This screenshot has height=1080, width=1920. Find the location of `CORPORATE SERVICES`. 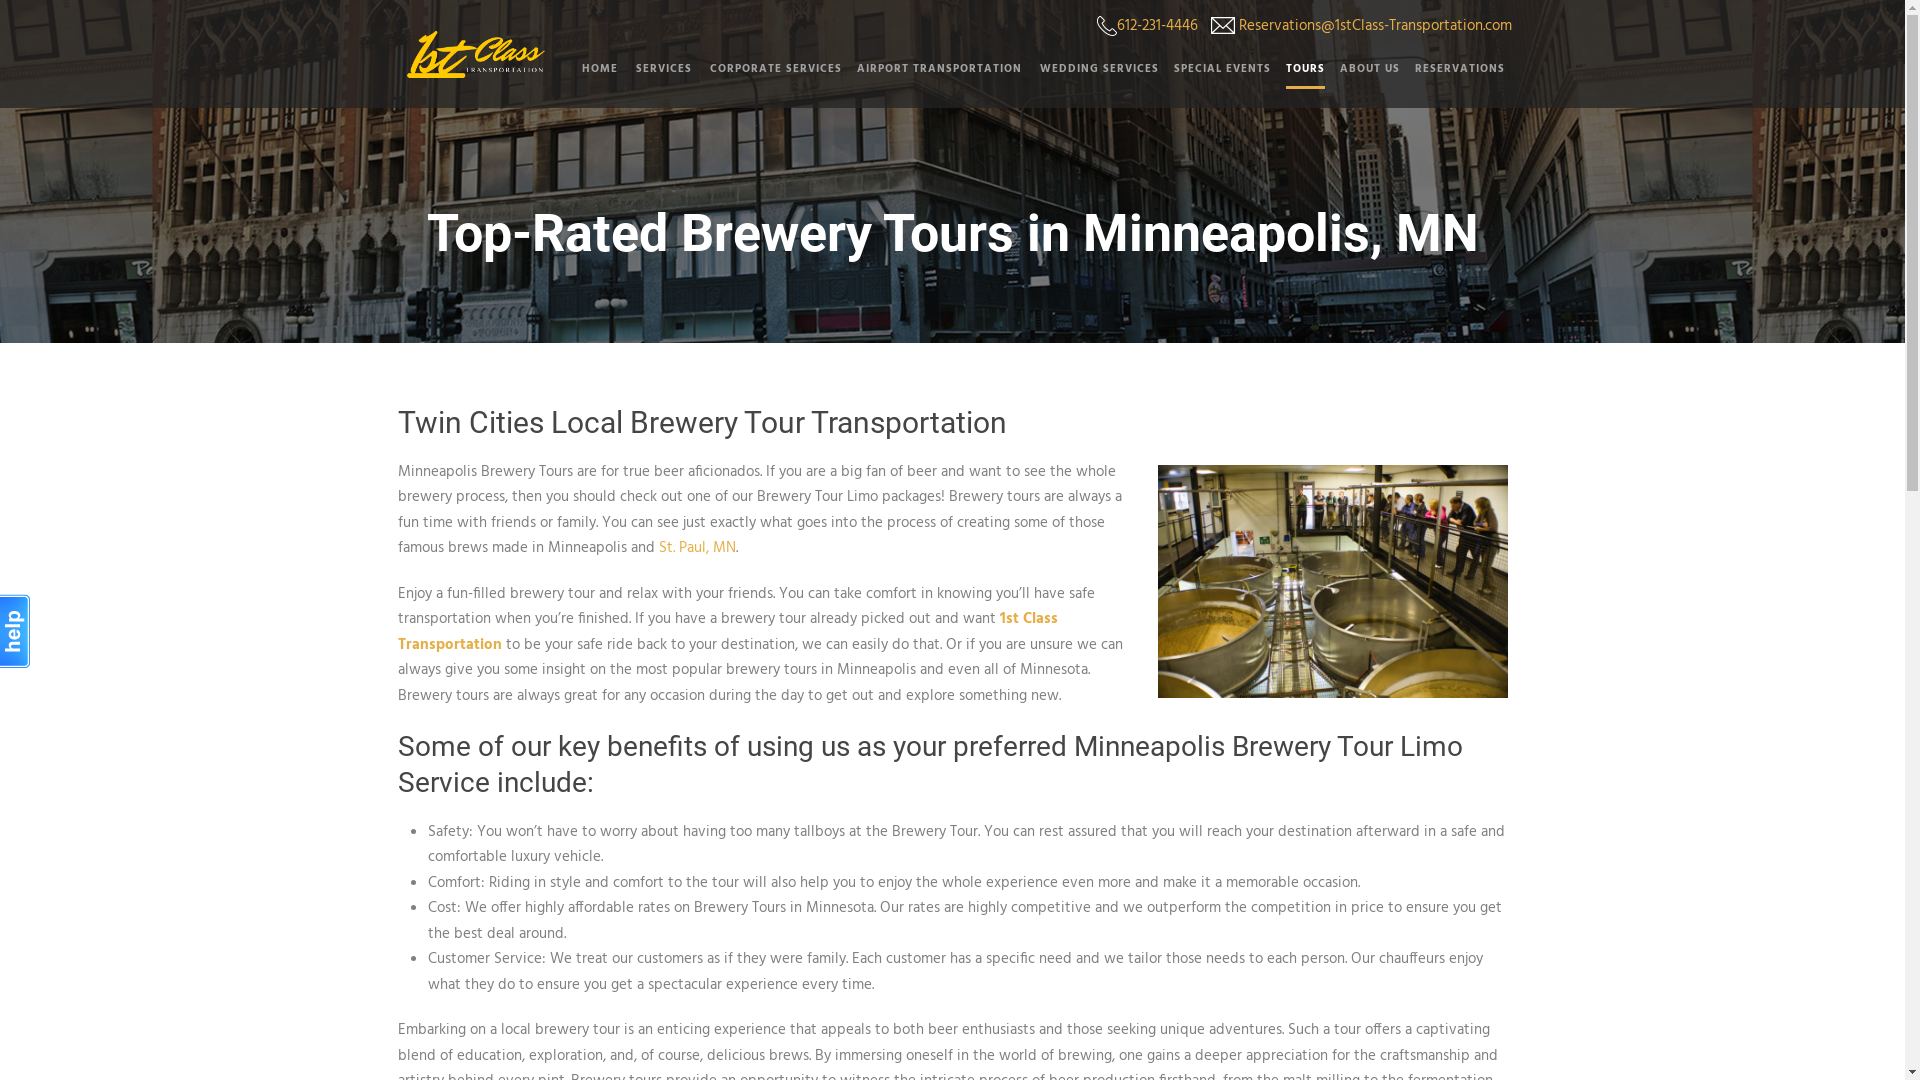

CORPORATE SERVICES is located at coordinates (768, 80).